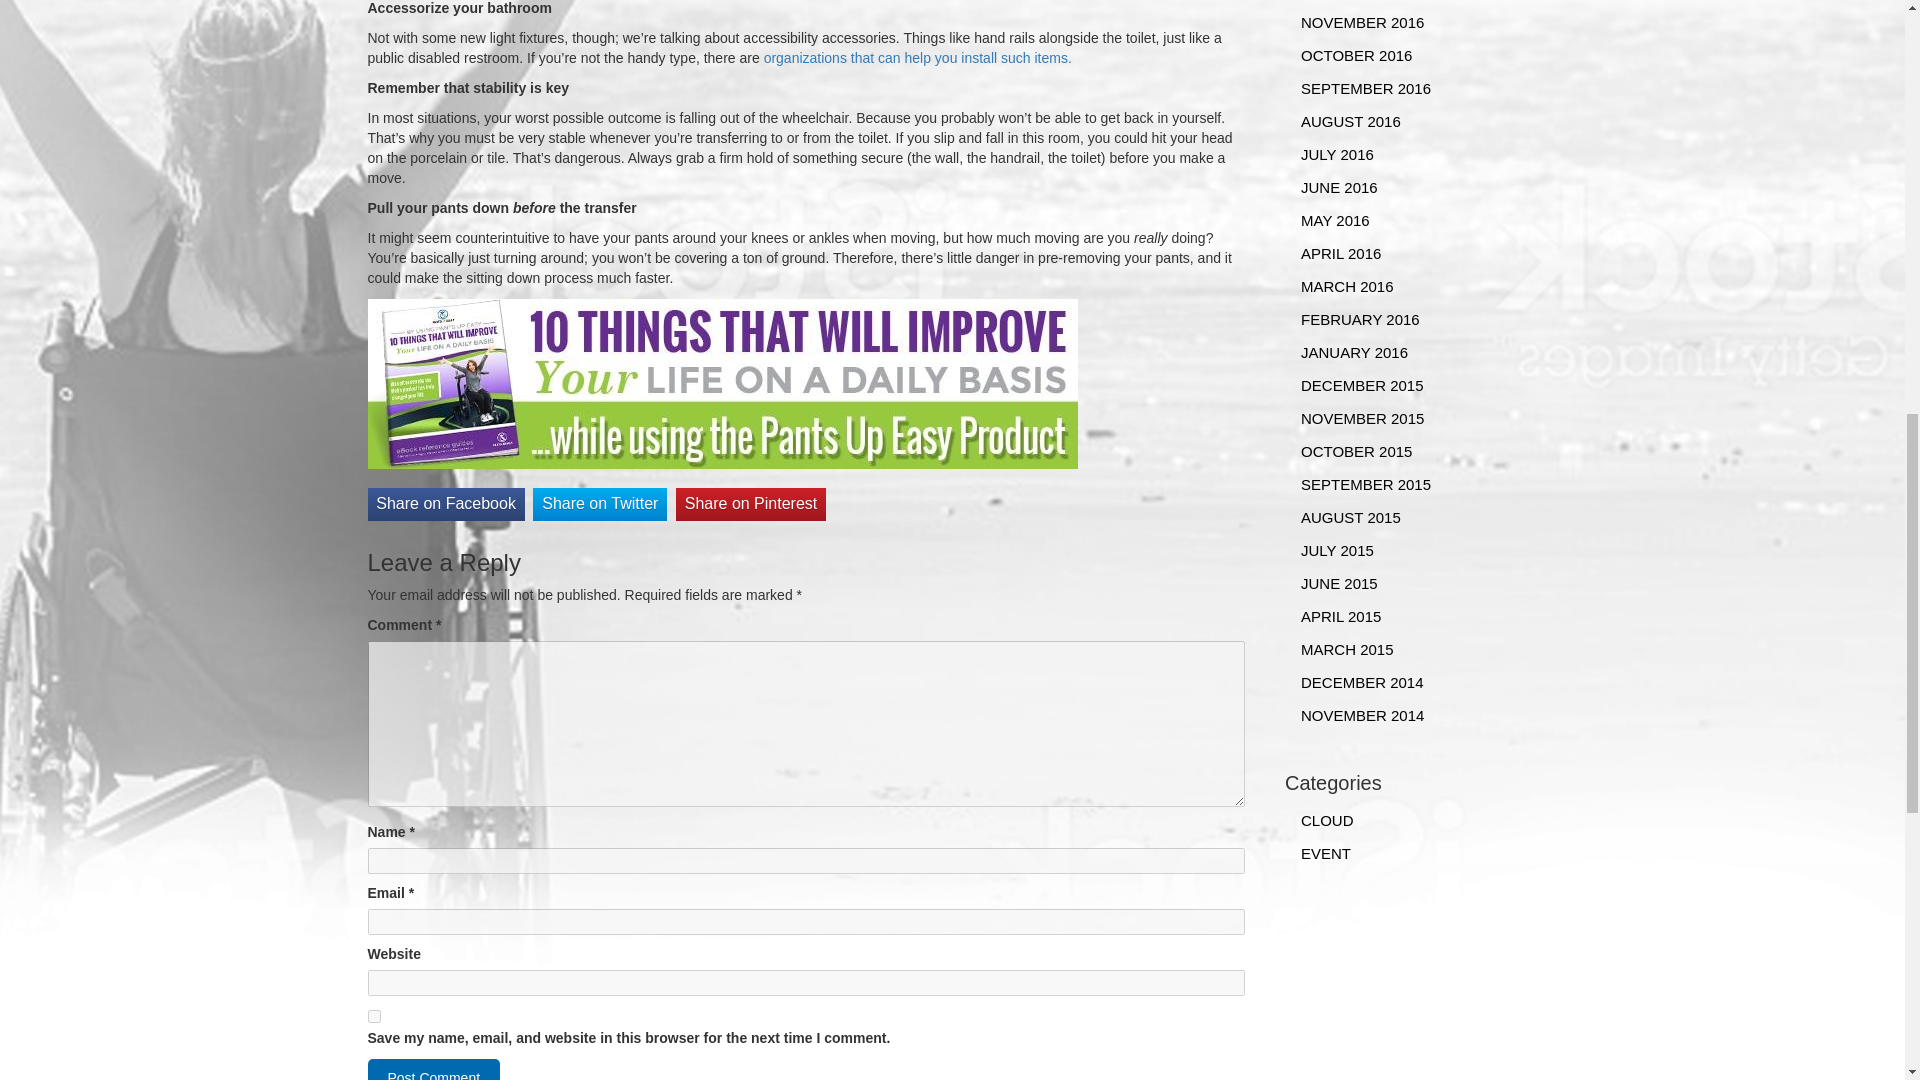  Describe the element at coordinates (434, 1070) in the screenshot. I see `Post Comment` at that location.